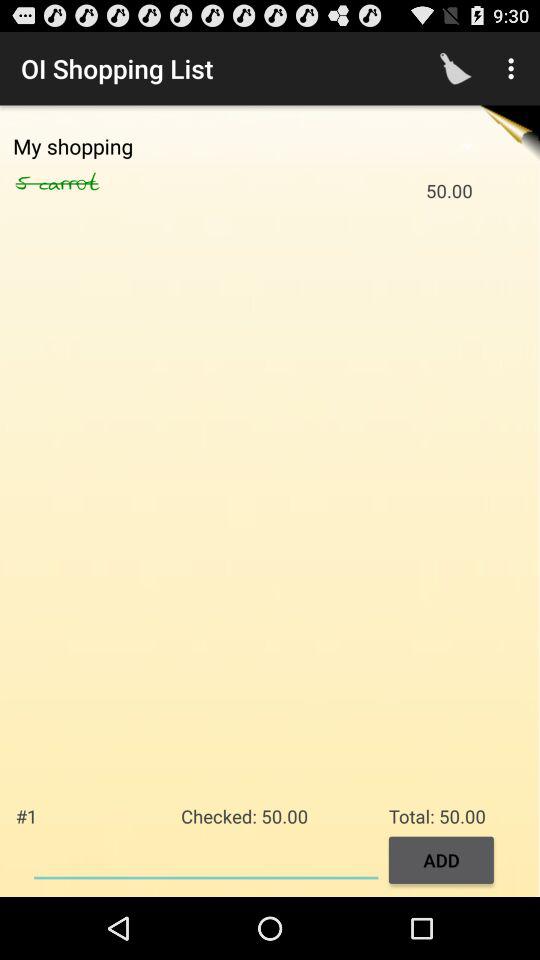 The image size is (540, 960). I want to click on flip to carrot  icon, so click(90, 183).